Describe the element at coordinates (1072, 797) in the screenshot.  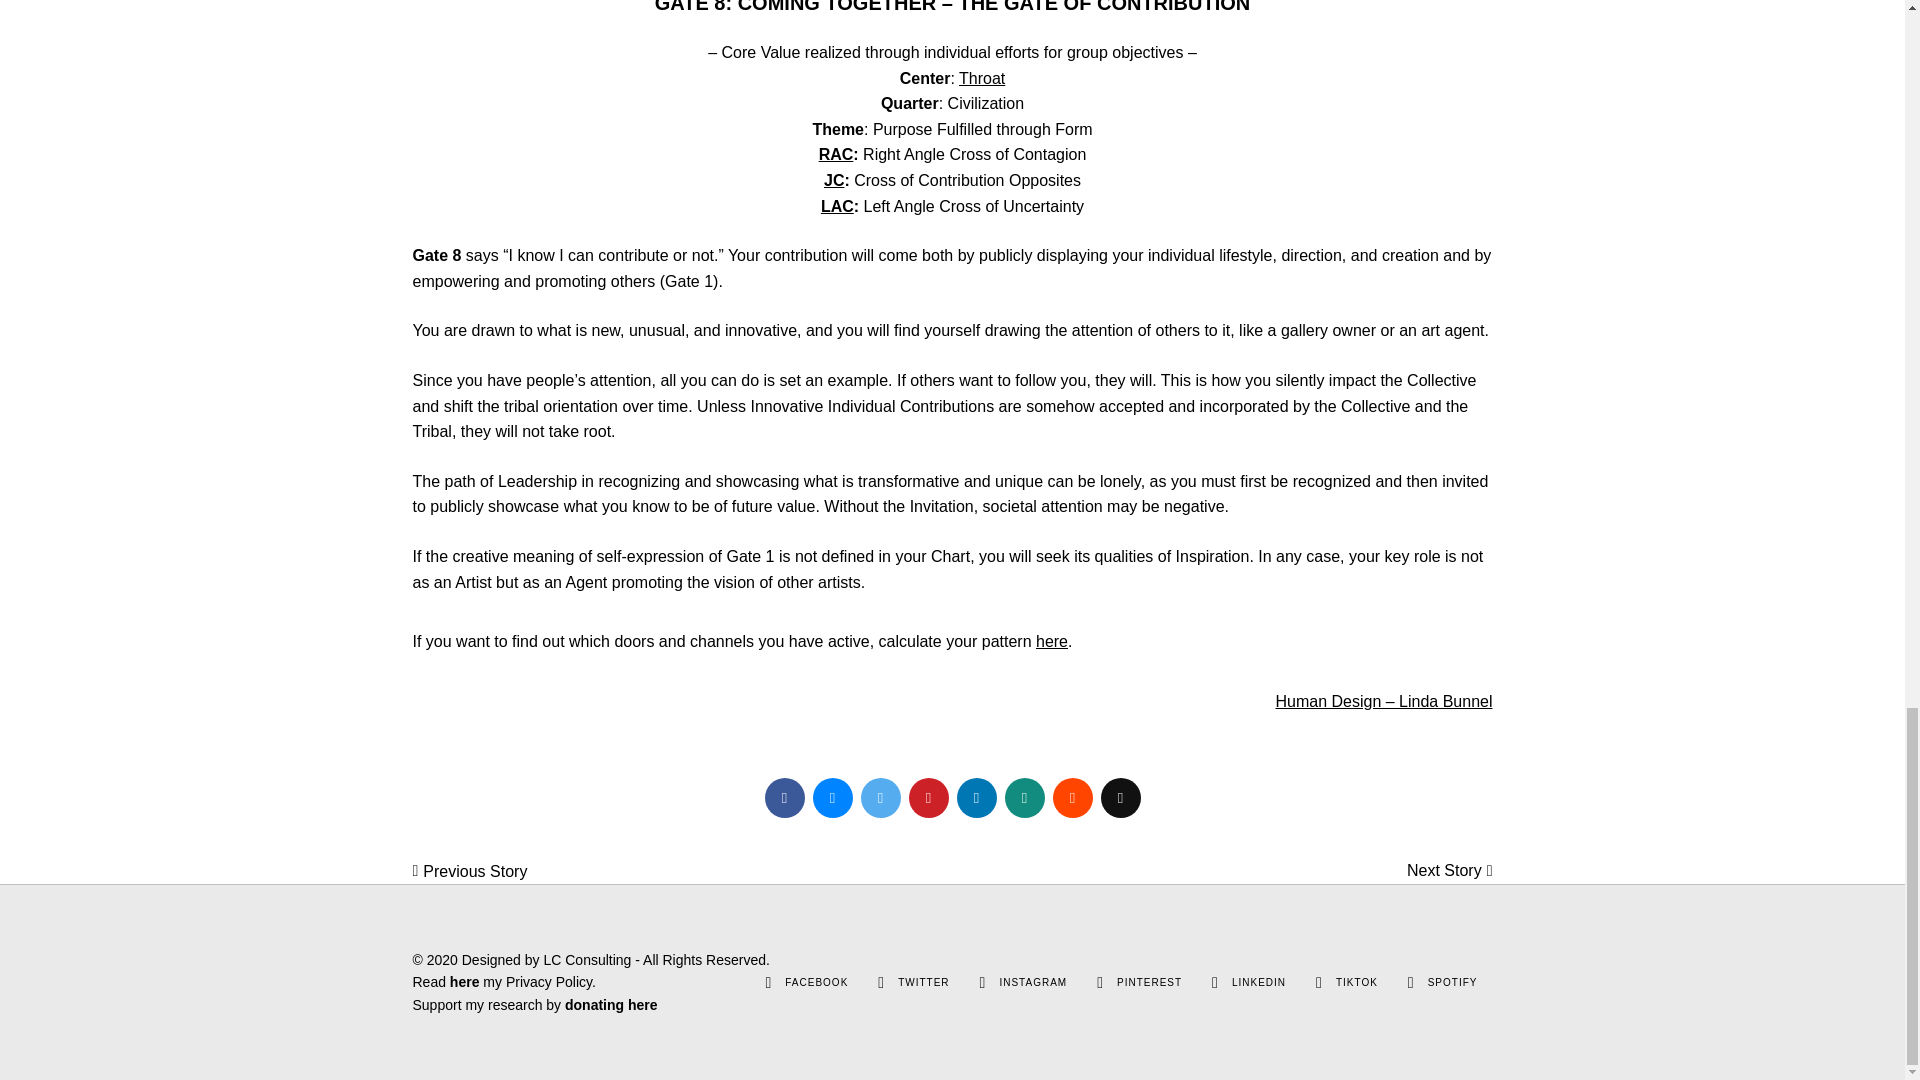
I see `Reddit` at that location.